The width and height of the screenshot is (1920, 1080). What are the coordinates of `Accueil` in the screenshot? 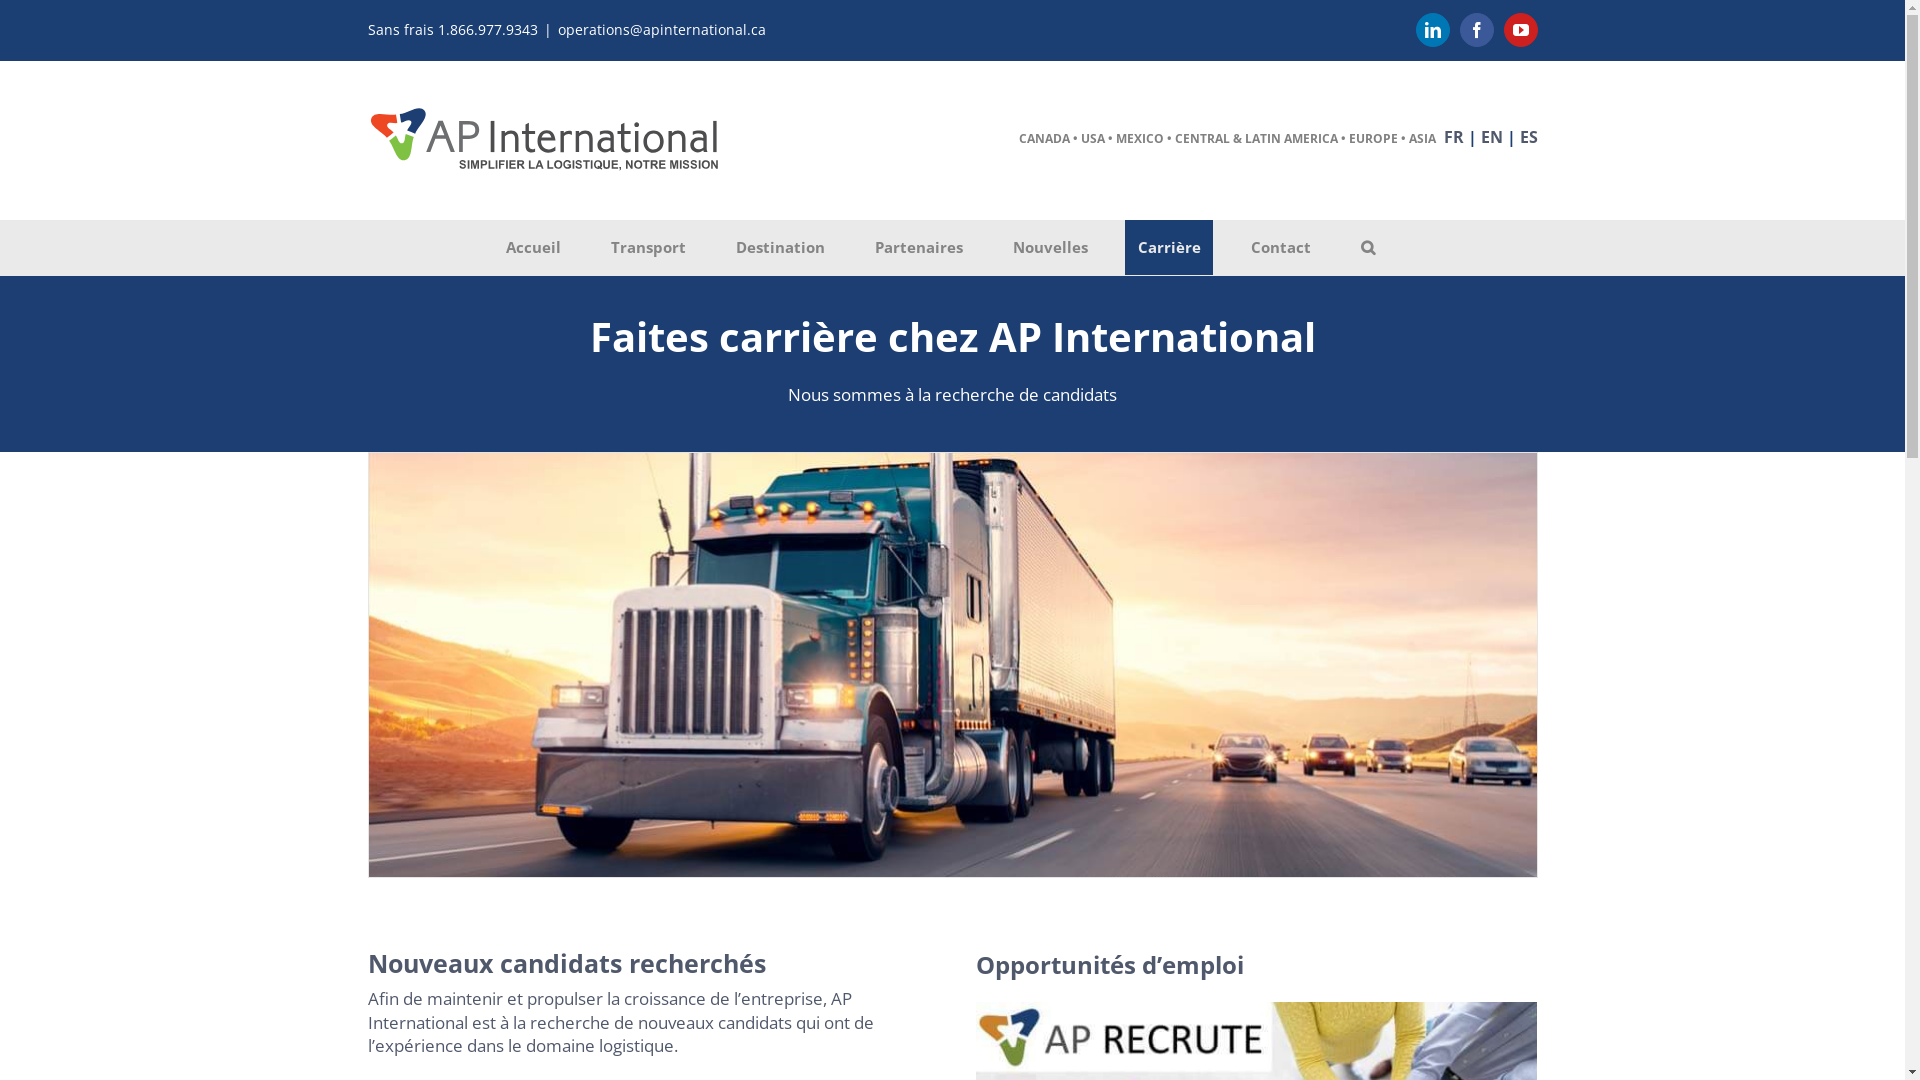 It's located at (533, 248).